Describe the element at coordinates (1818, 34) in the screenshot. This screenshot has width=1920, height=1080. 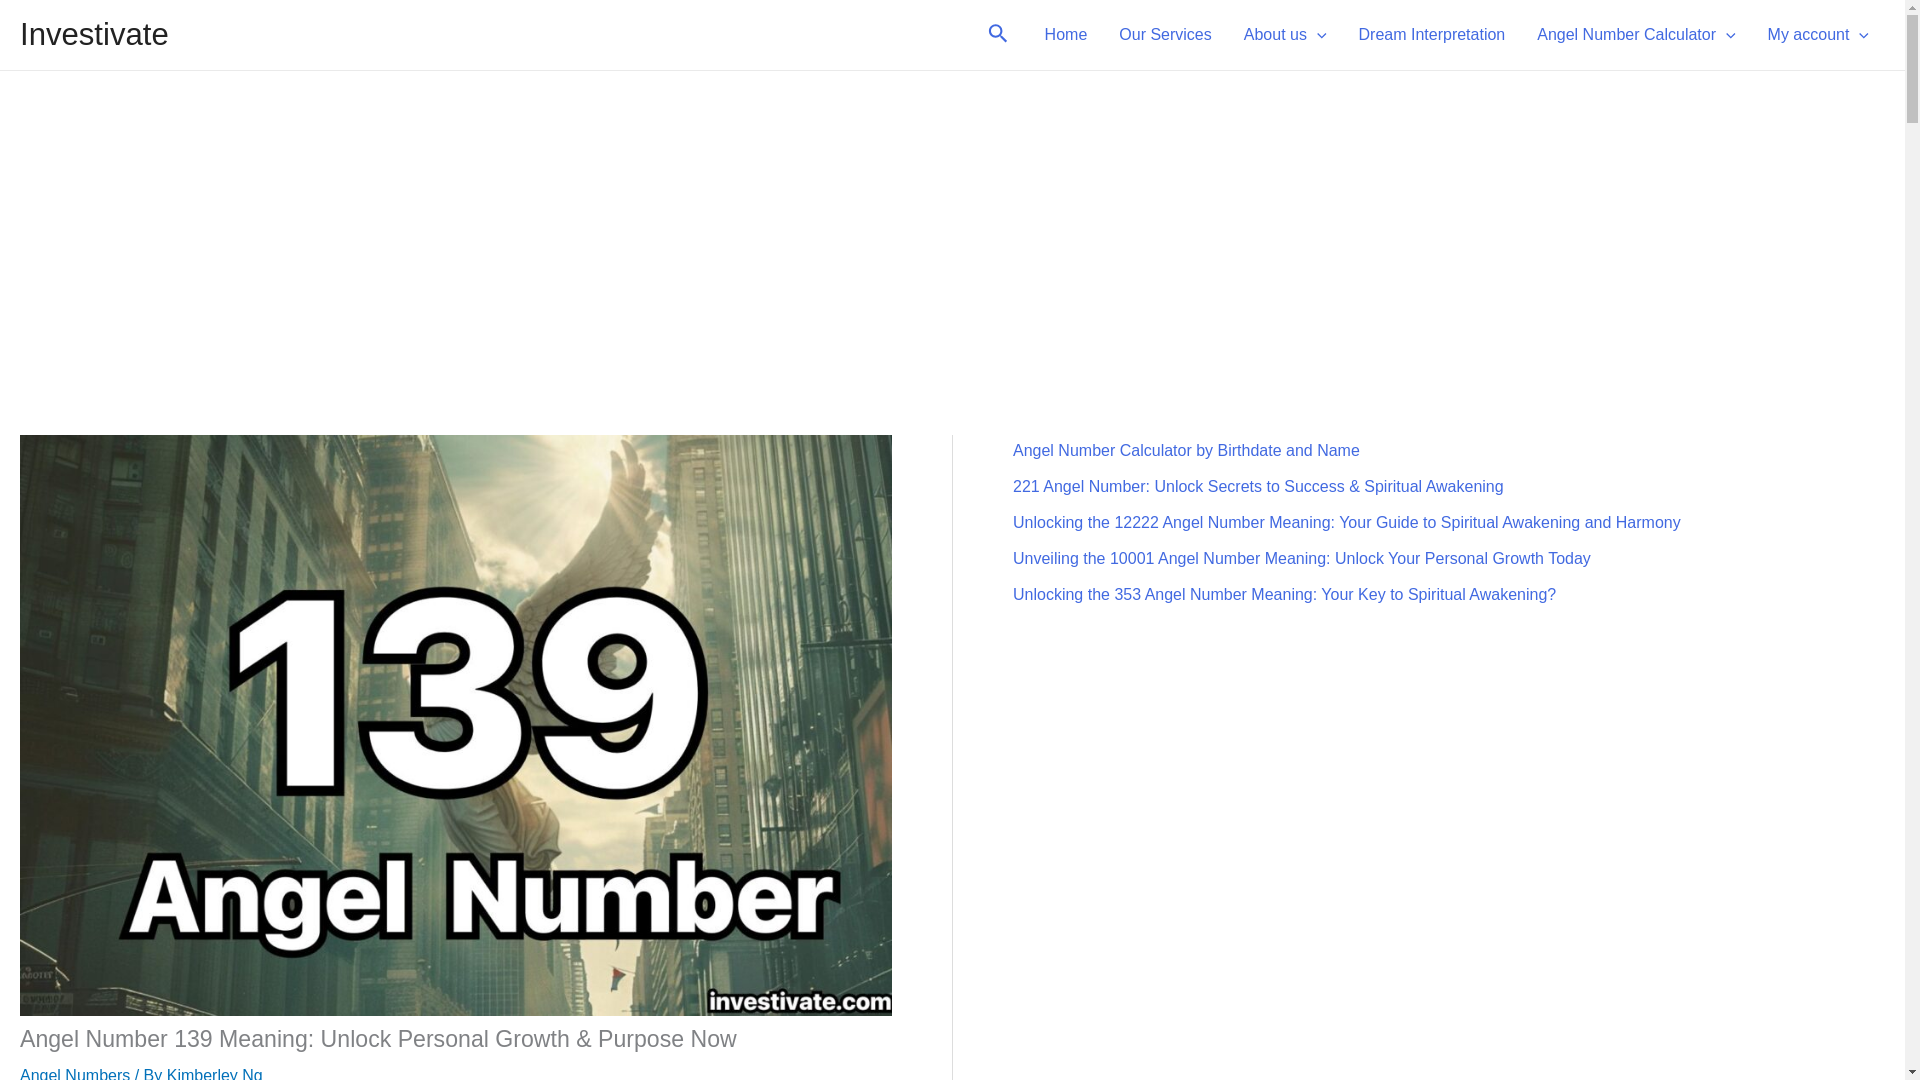
I see `My account` at that location.